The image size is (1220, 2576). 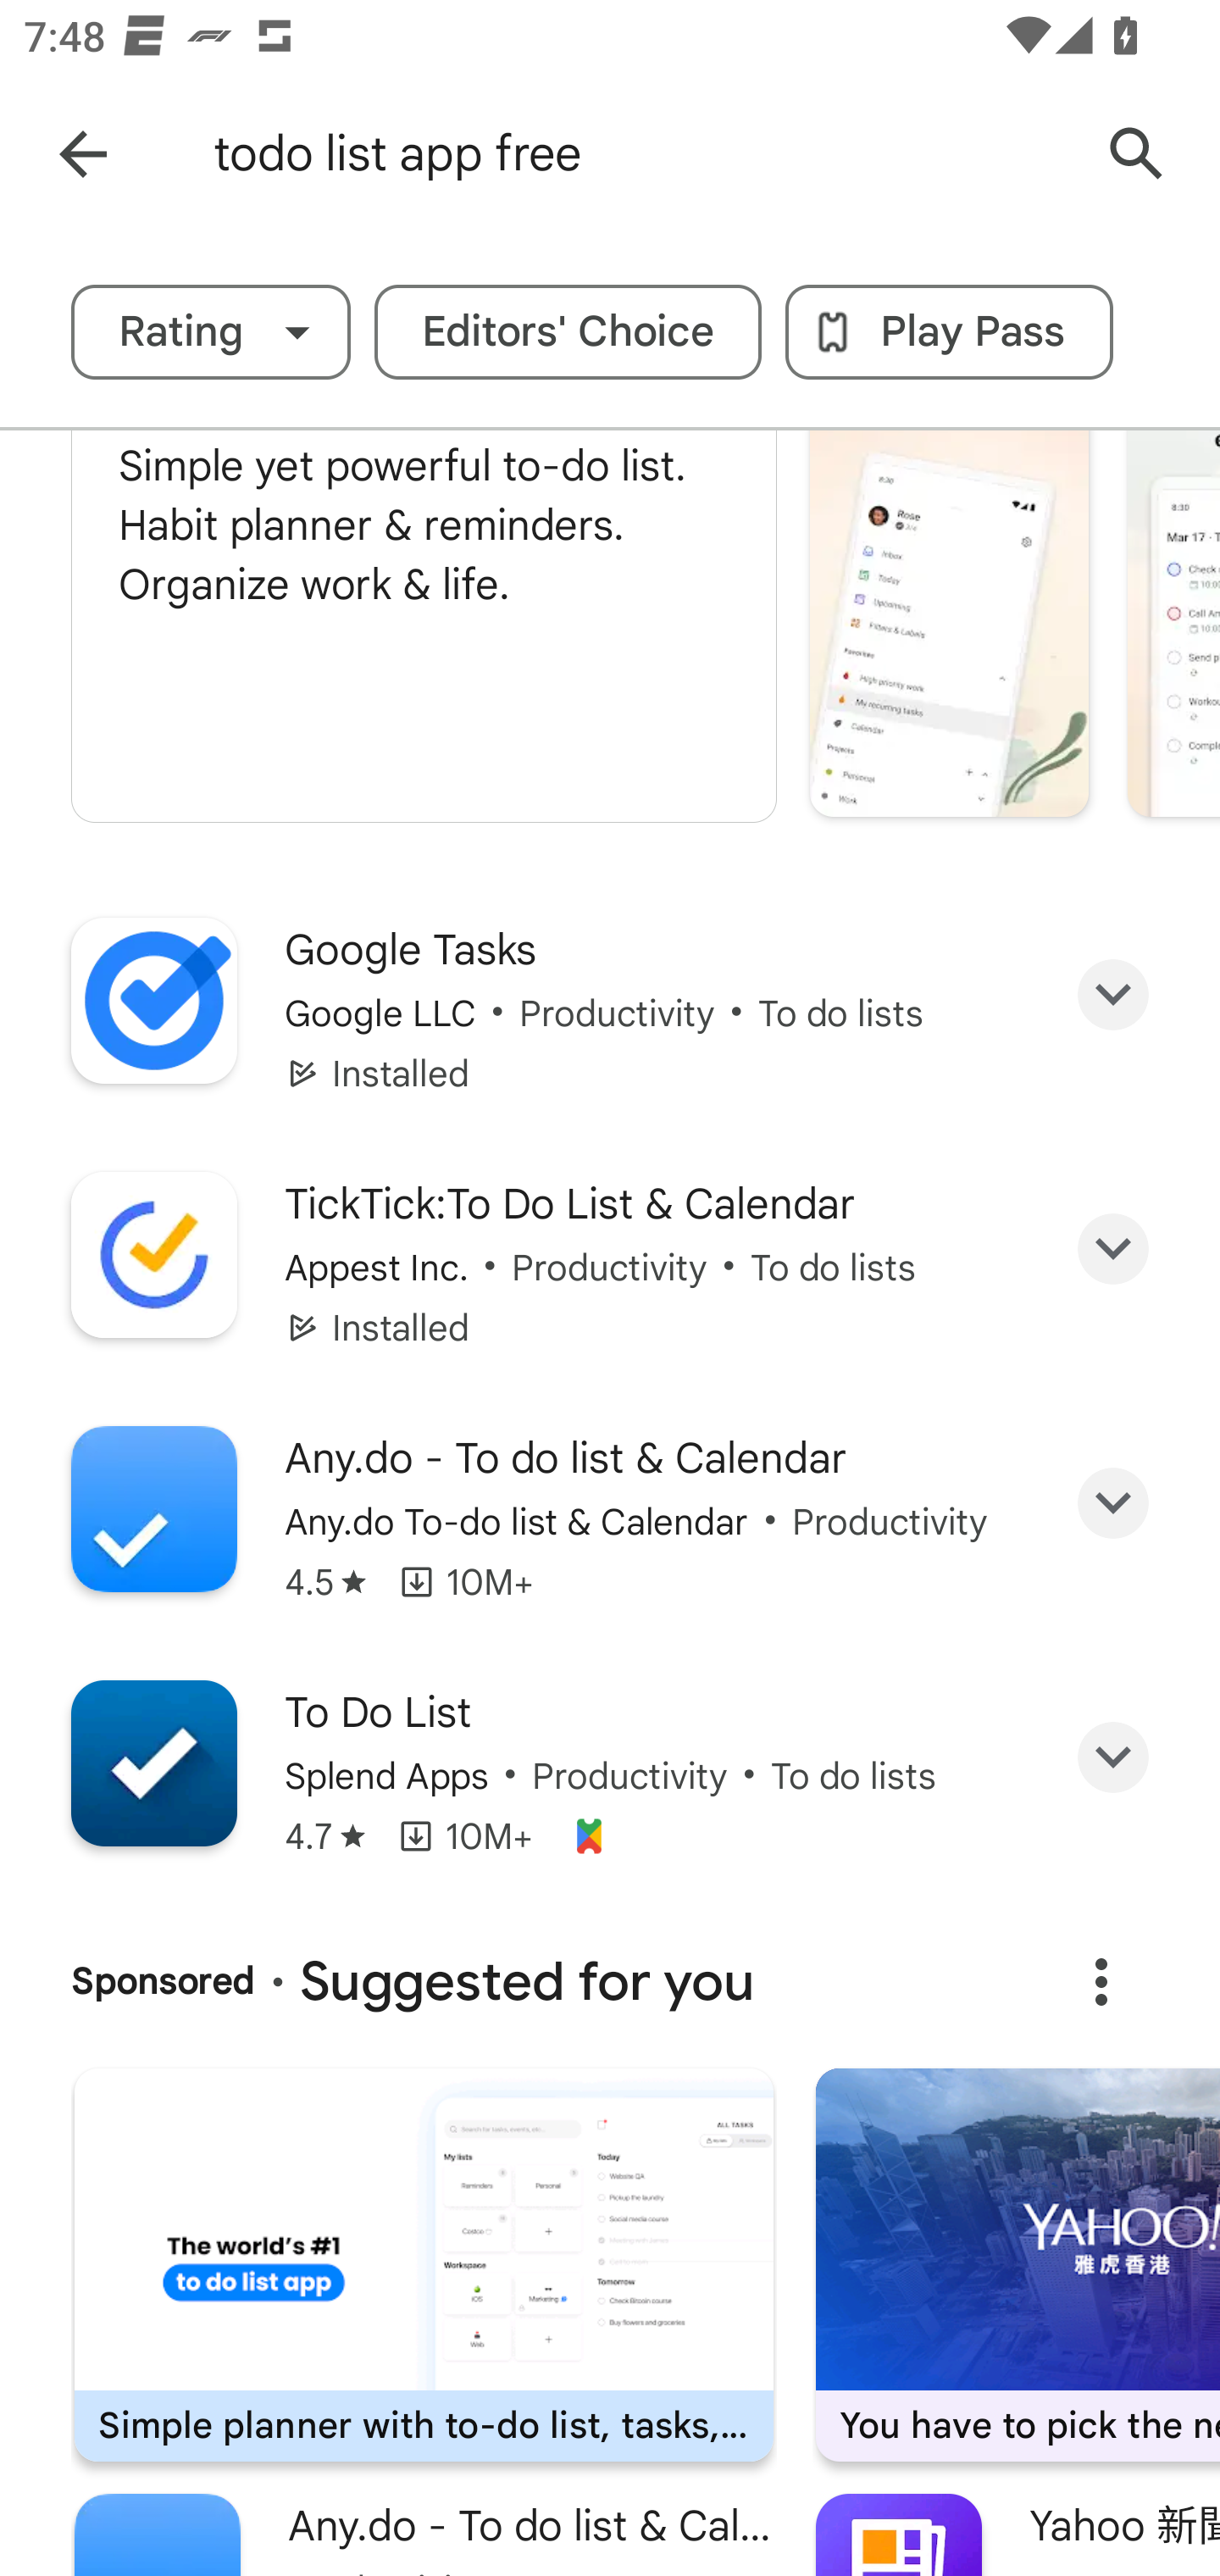 What do you see at coordinates (949, 332) in the screenshot?
I see `Play Pass - double tap to toggle the filter` at bounding box center [949, 332].